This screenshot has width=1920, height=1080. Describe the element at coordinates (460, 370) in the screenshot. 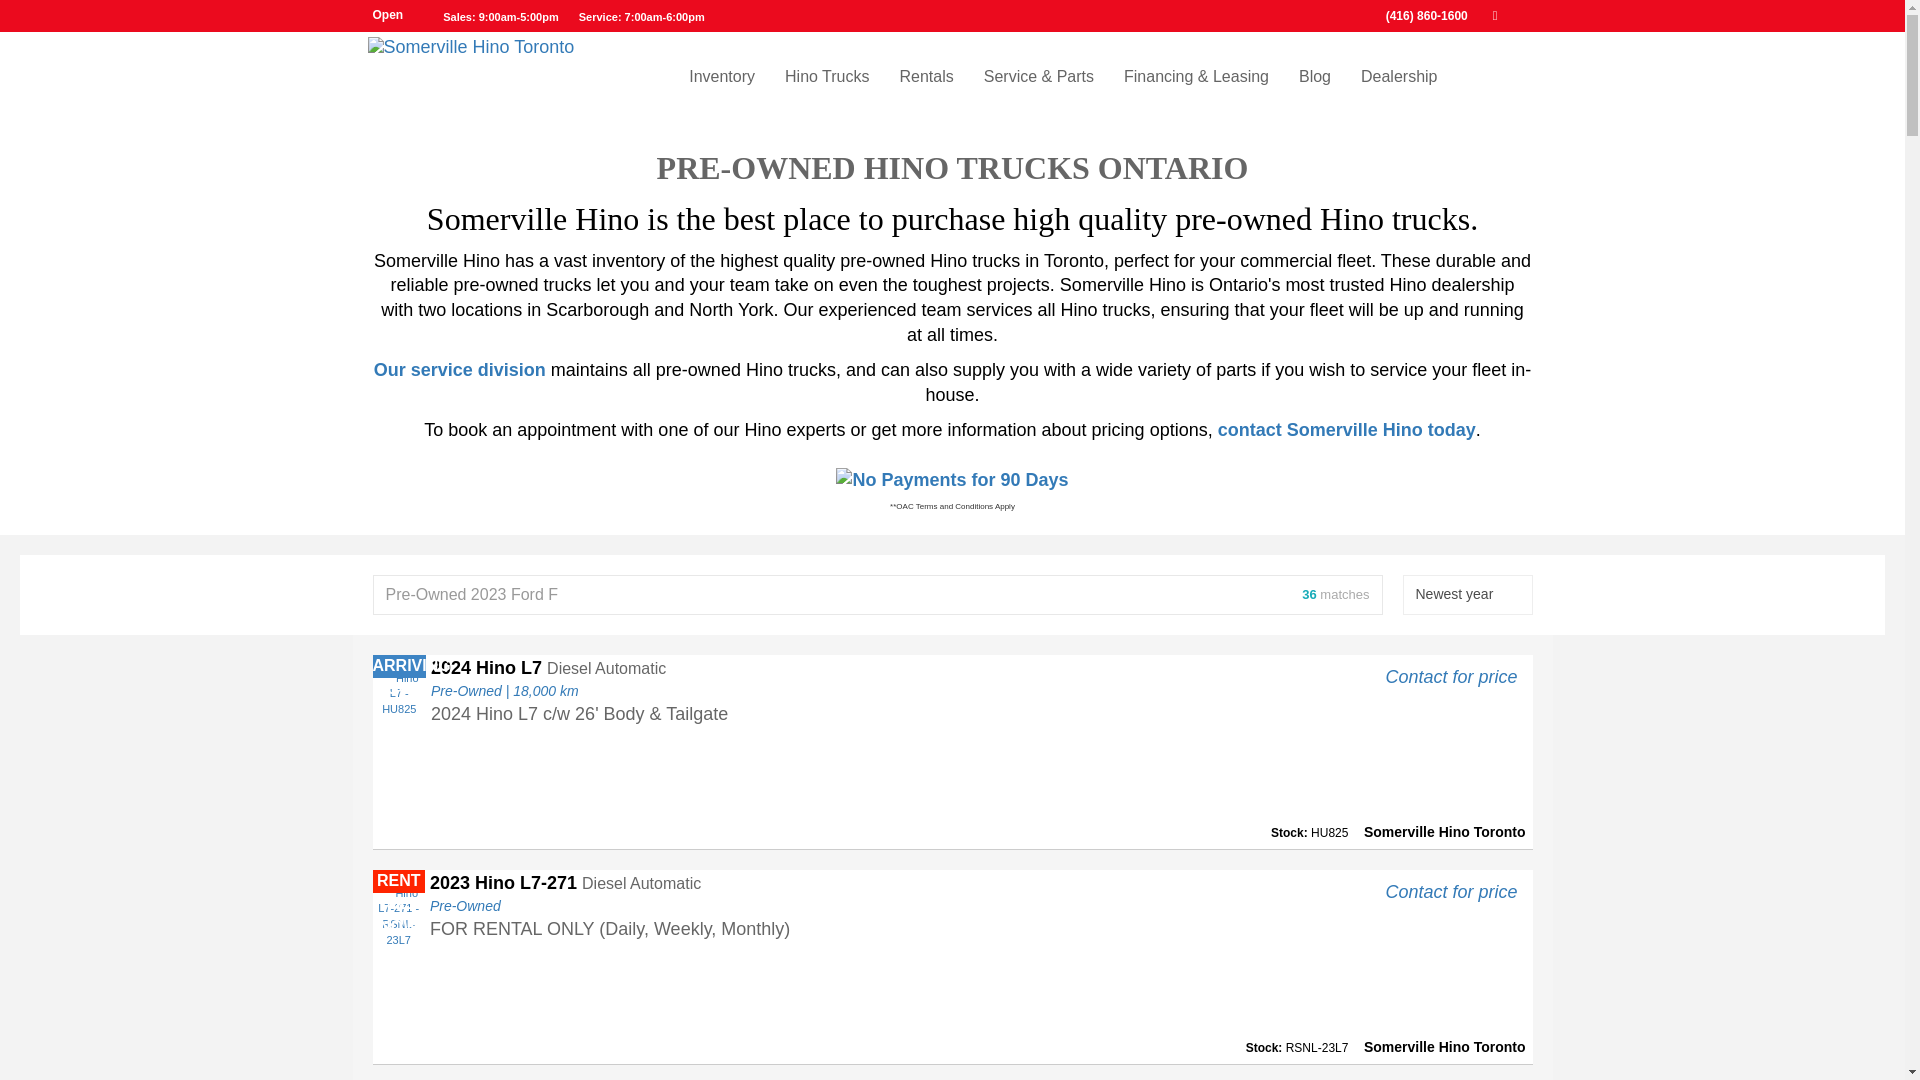

I see `Our service division` at that location.